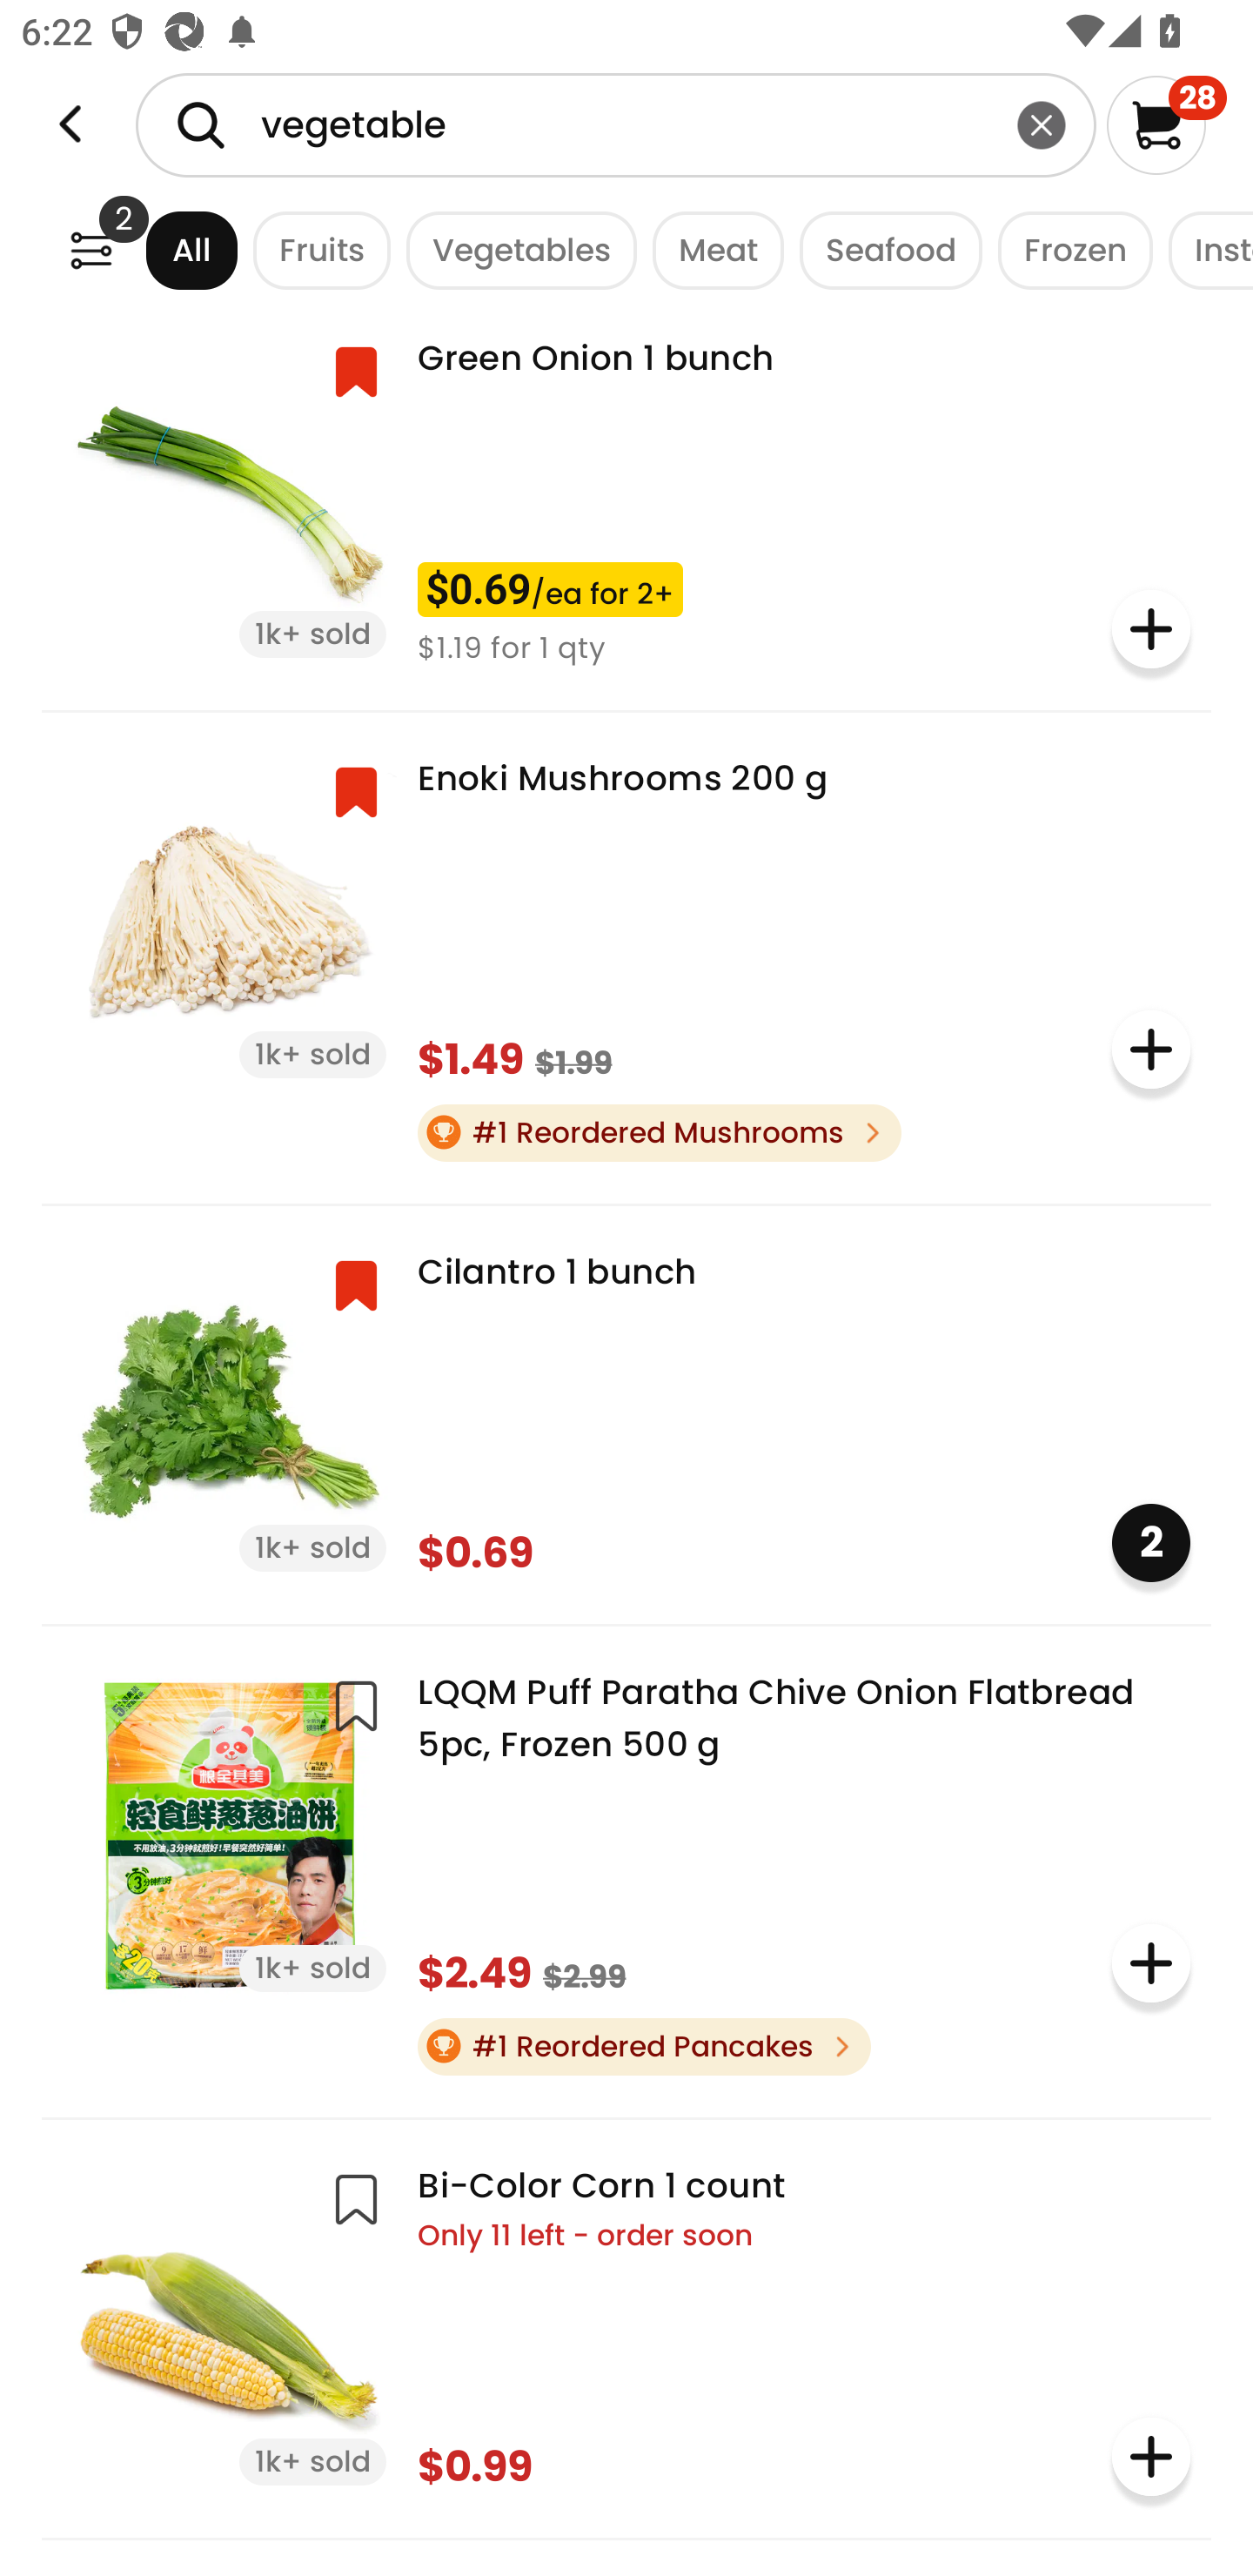  Describe the element at coordinates (1166, 124) in the screenshot. I see `28` at that location.